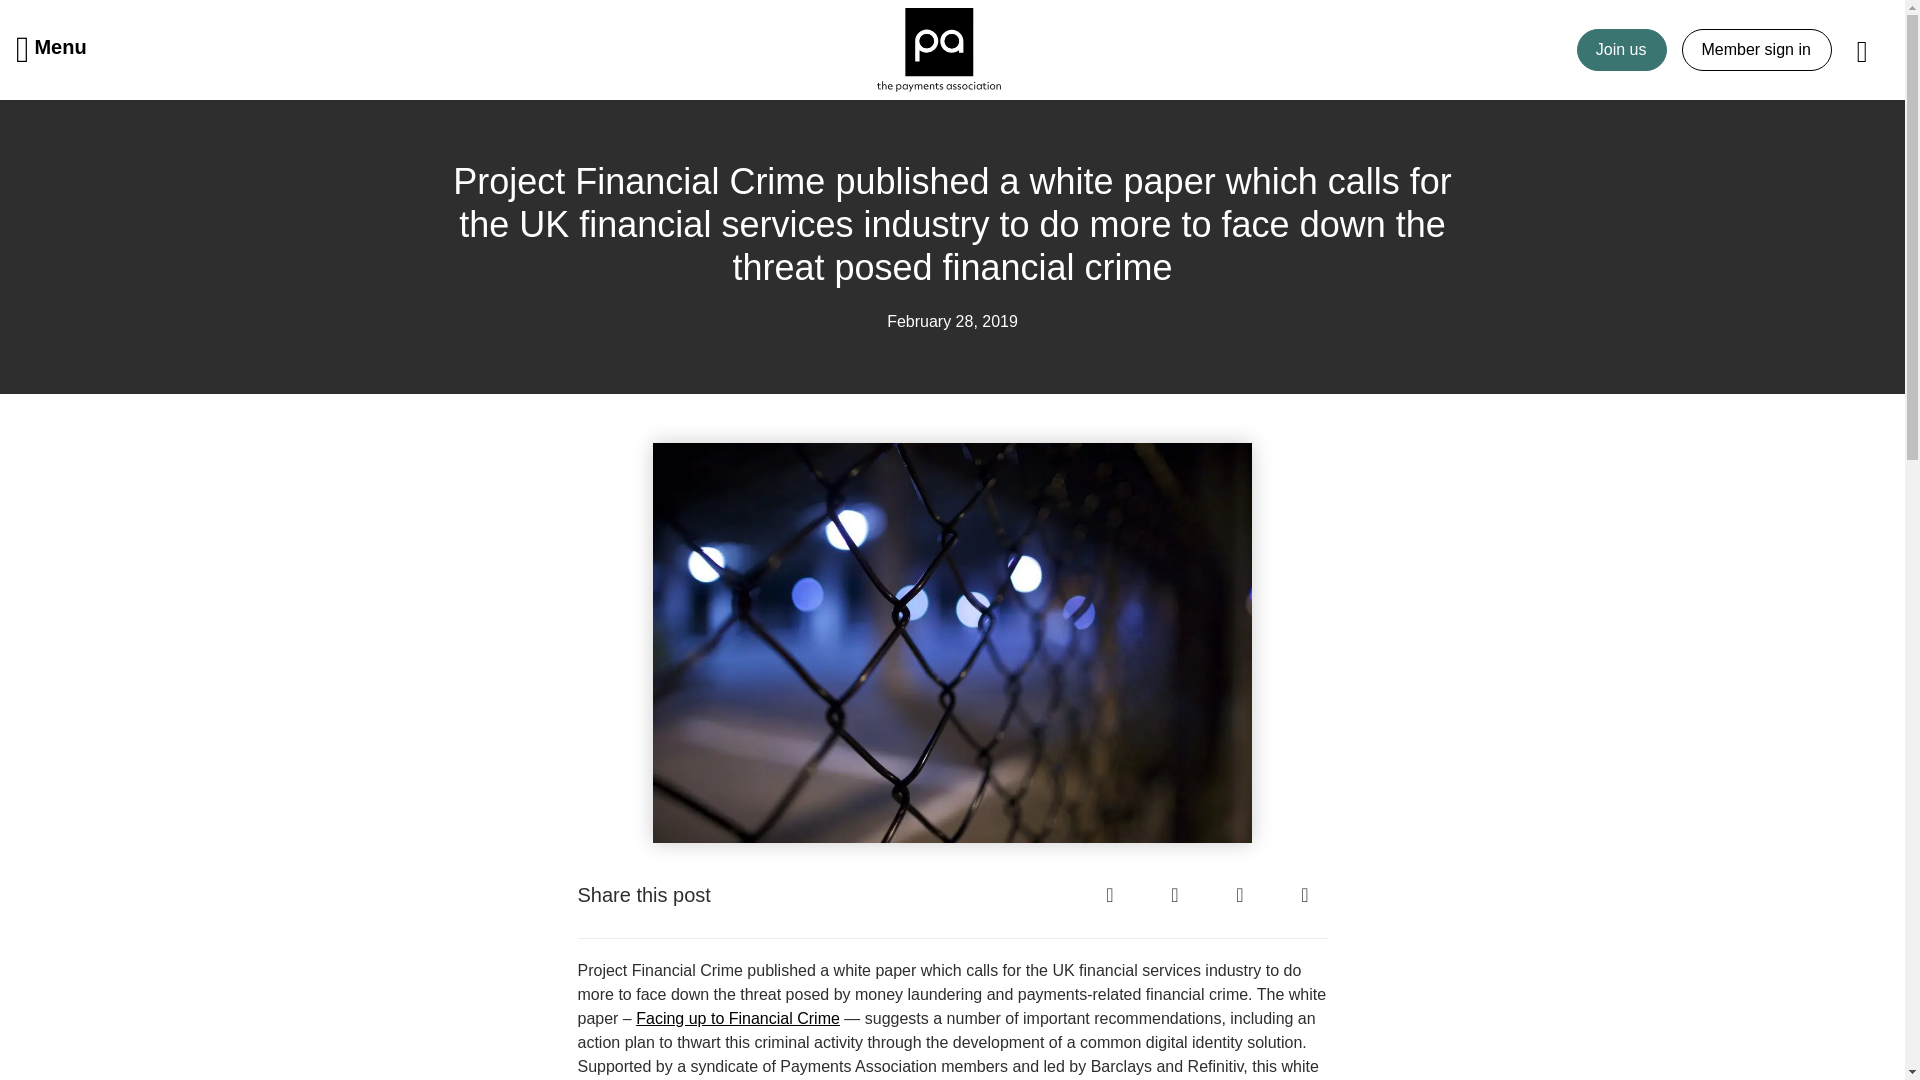 The width and height of the screenshot is (1920, 1080). What do you see at coordinates (1756, 50) in the screenshot?
I see `Member sign in` at bounding box center [1756, 50].